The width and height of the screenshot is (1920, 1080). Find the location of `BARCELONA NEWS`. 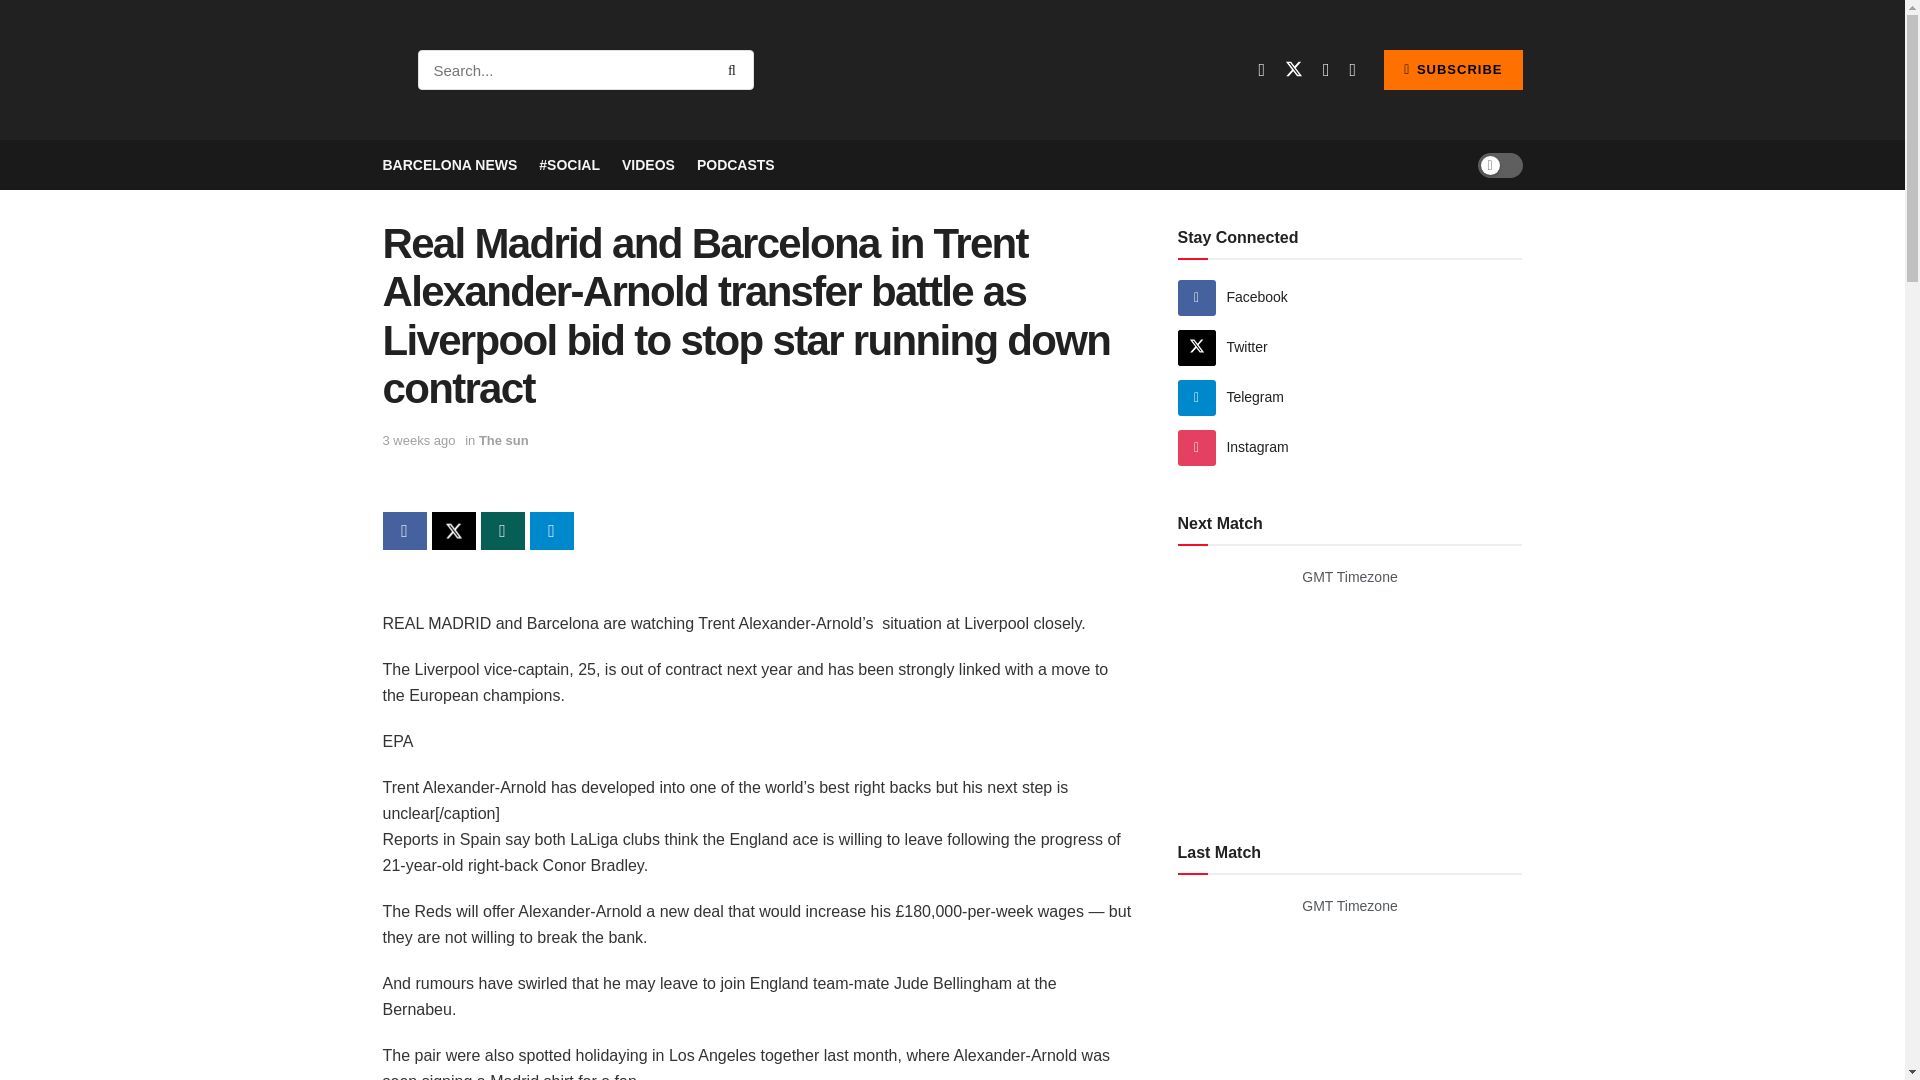

BARCELONA NEWS is located at coordinates (449, 165).